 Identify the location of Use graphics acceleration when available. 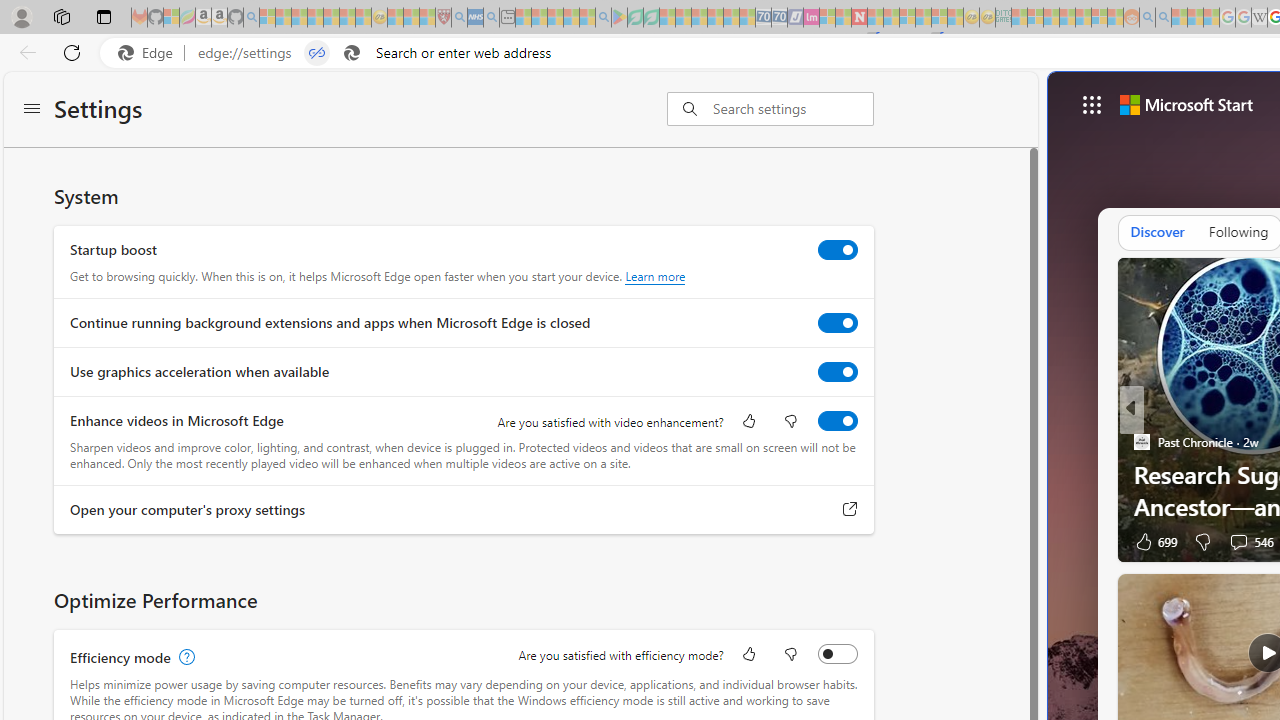
(837, 372).